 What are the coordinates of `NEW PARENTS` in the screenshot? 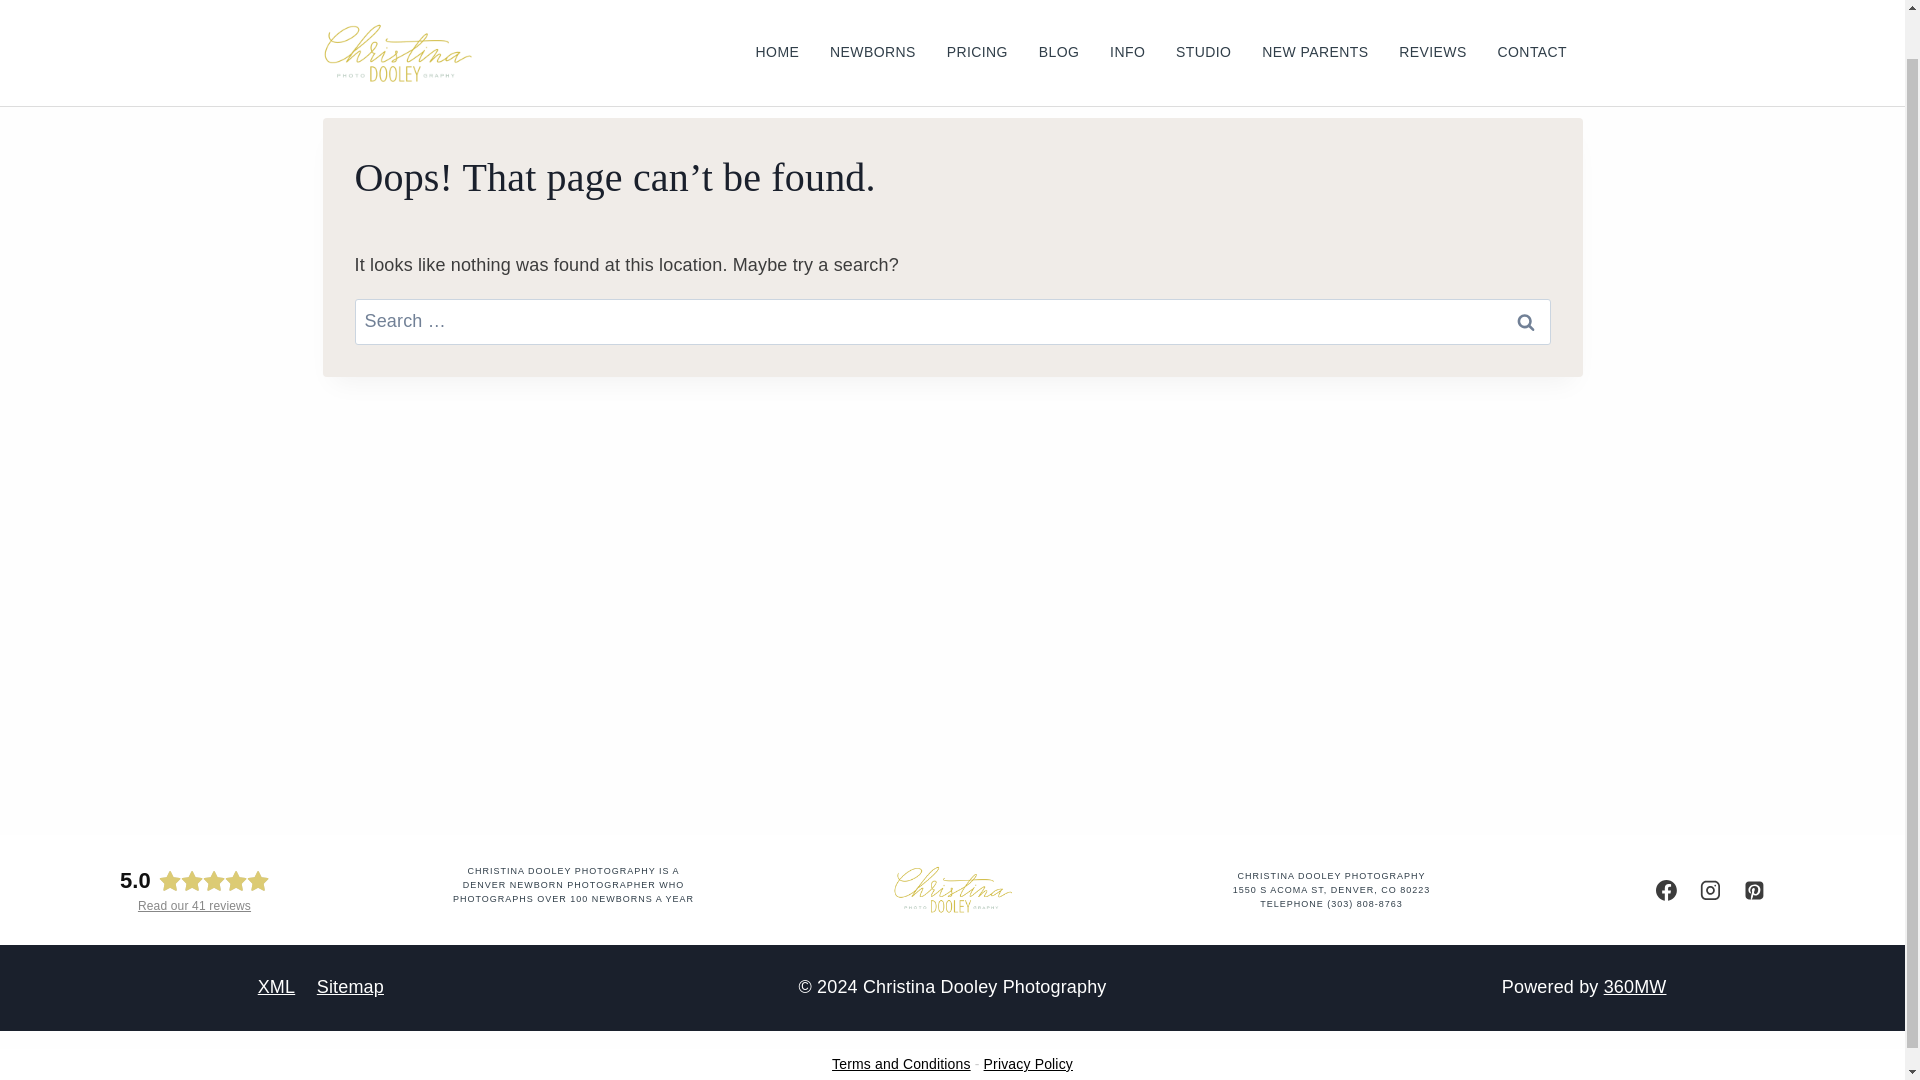 It's located at (1315, 14).